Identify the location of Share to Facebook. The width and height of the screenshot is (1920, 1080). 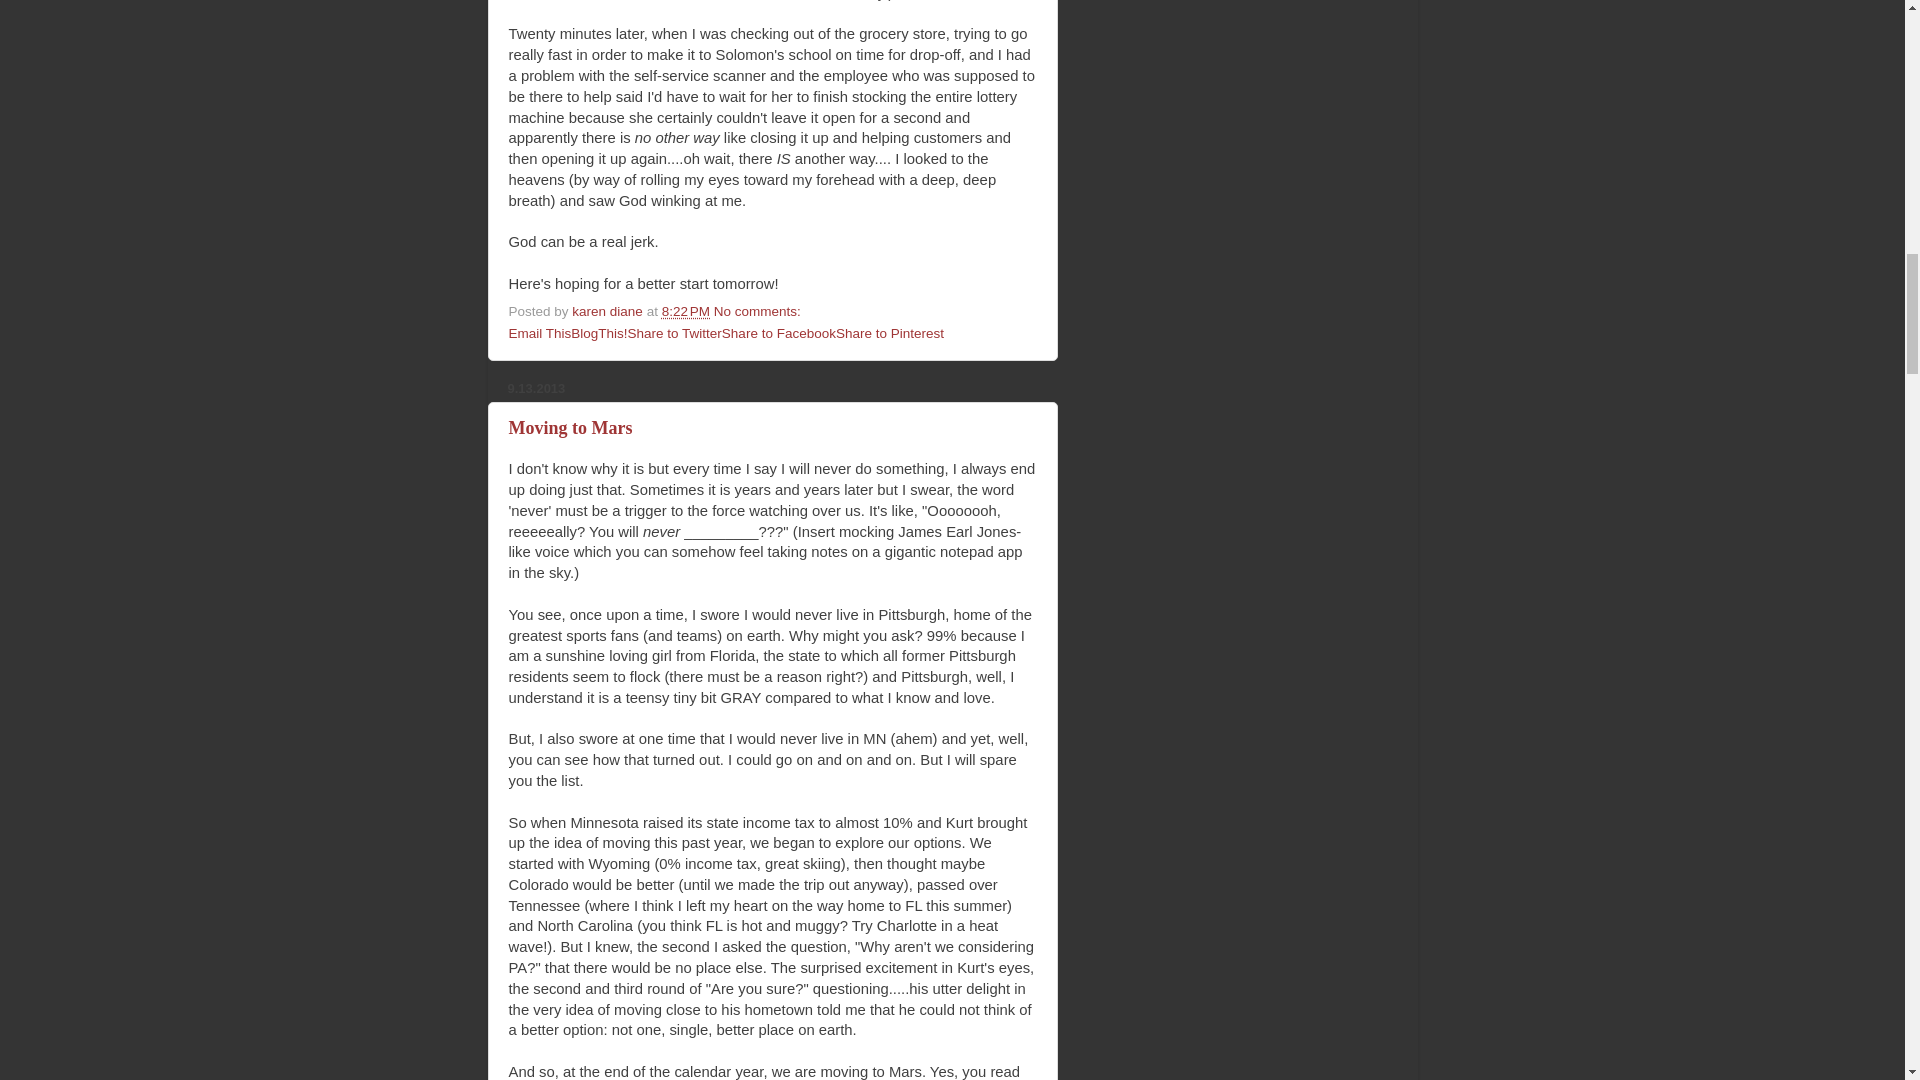
(778, 334).